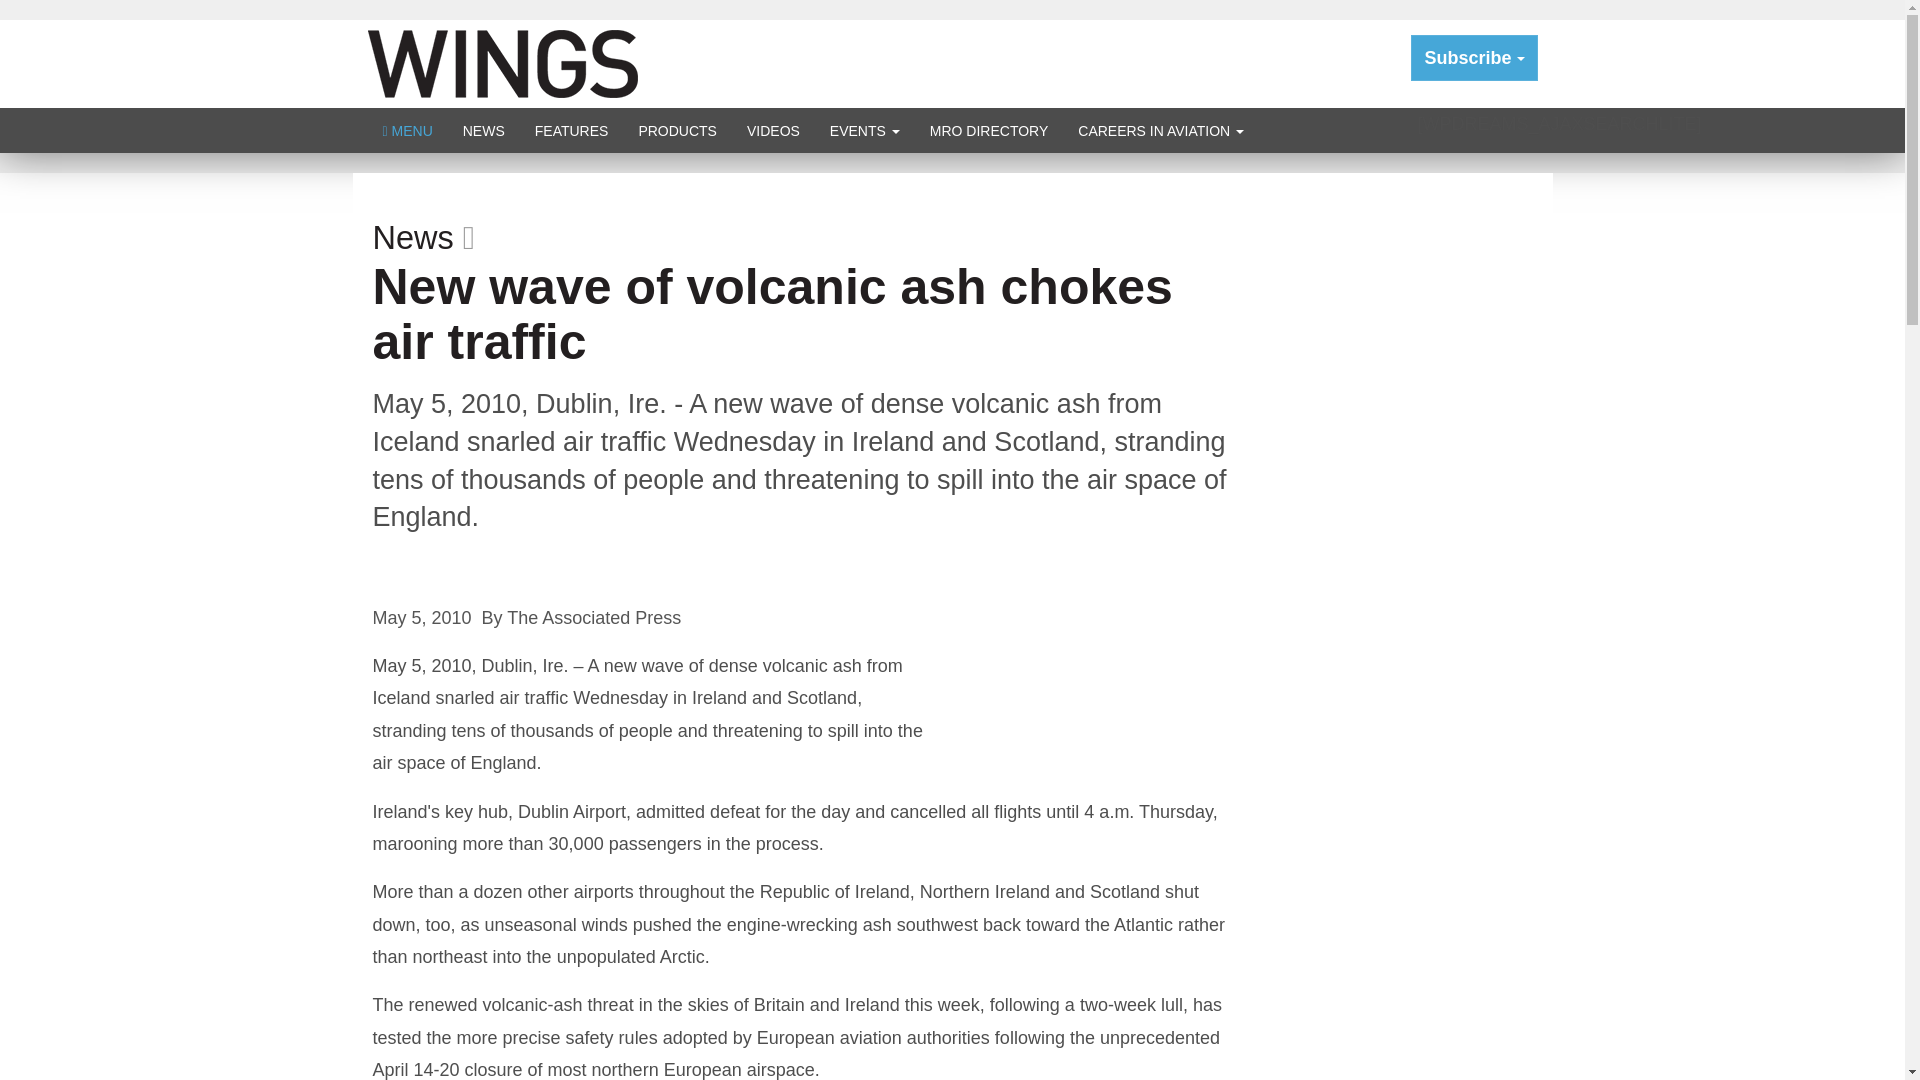 The width and height of the screenshot is (1920, 1080). Describe the element at coordinates (1474, 58) in the screenshot. I see `Subscribe` at that location.